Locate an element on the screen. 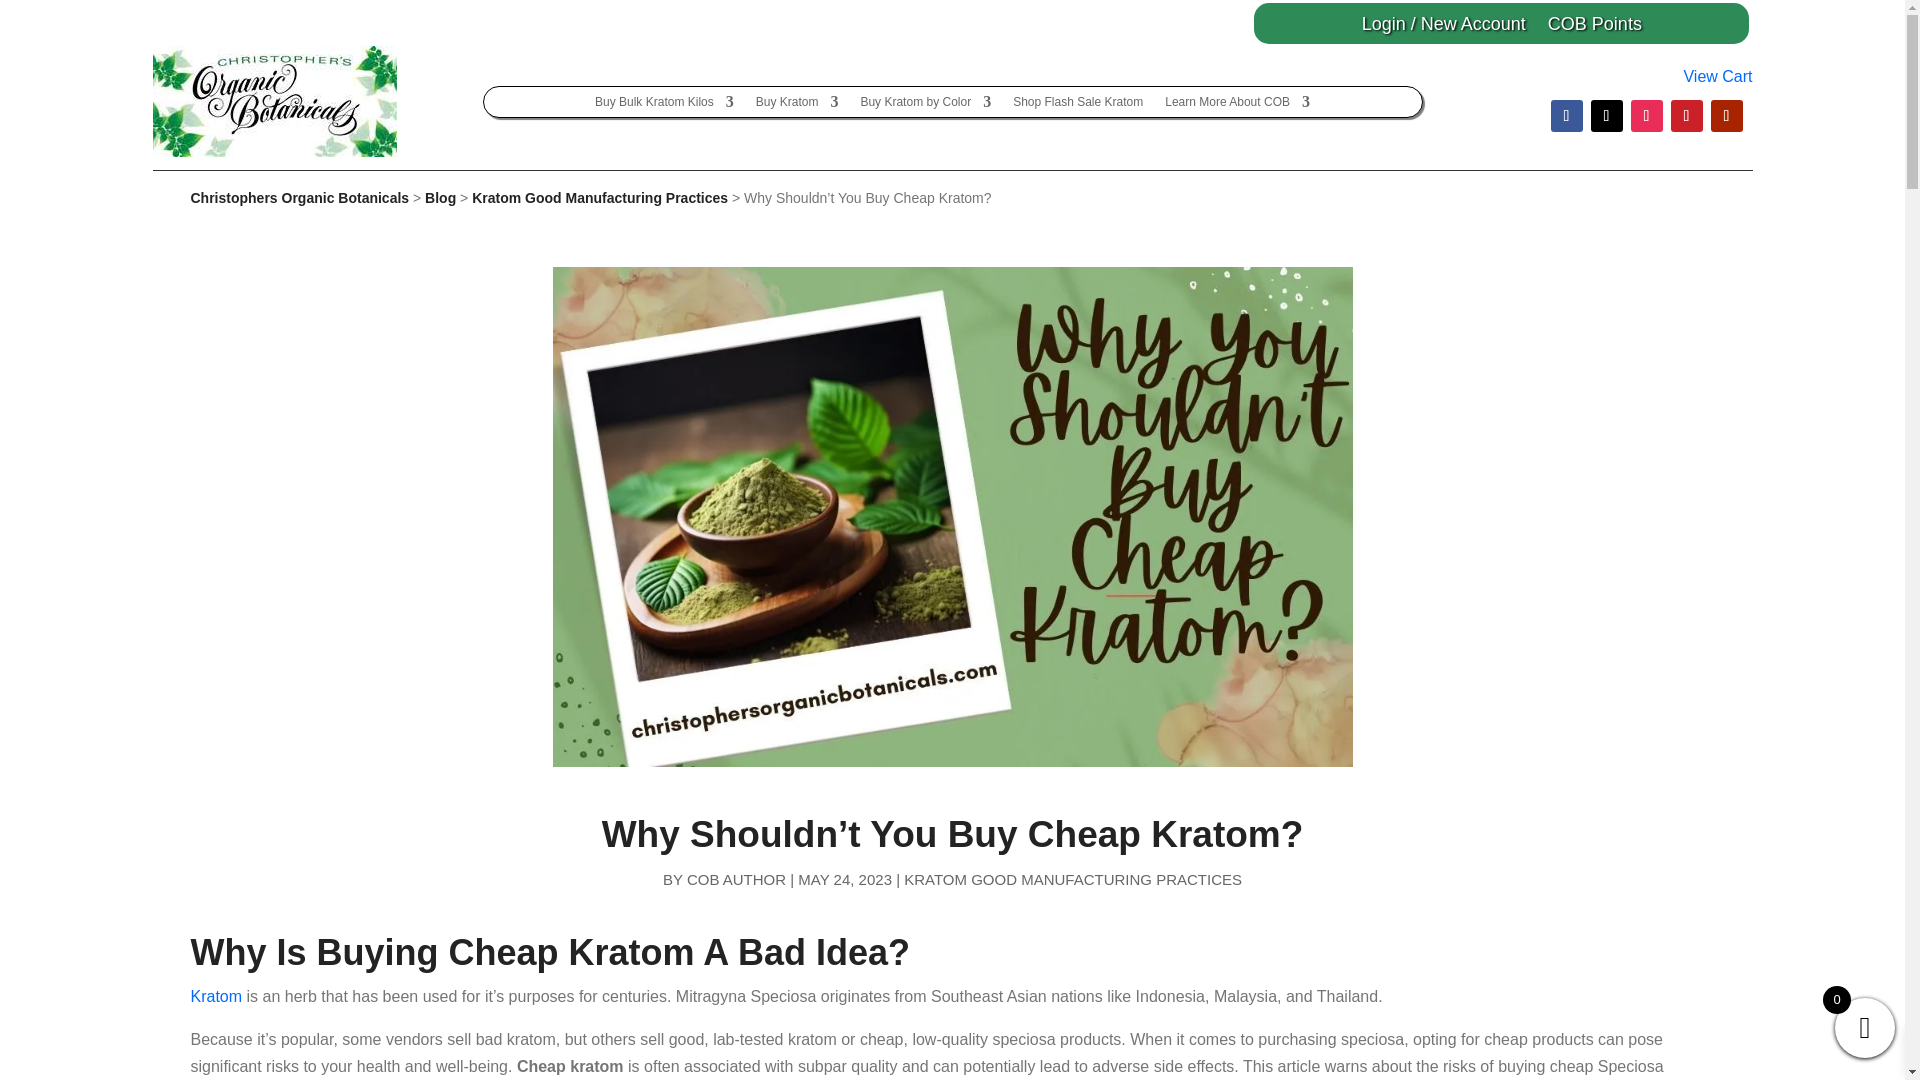  Shop Flash Sale Kratom is located at coordinates (1078, 106).